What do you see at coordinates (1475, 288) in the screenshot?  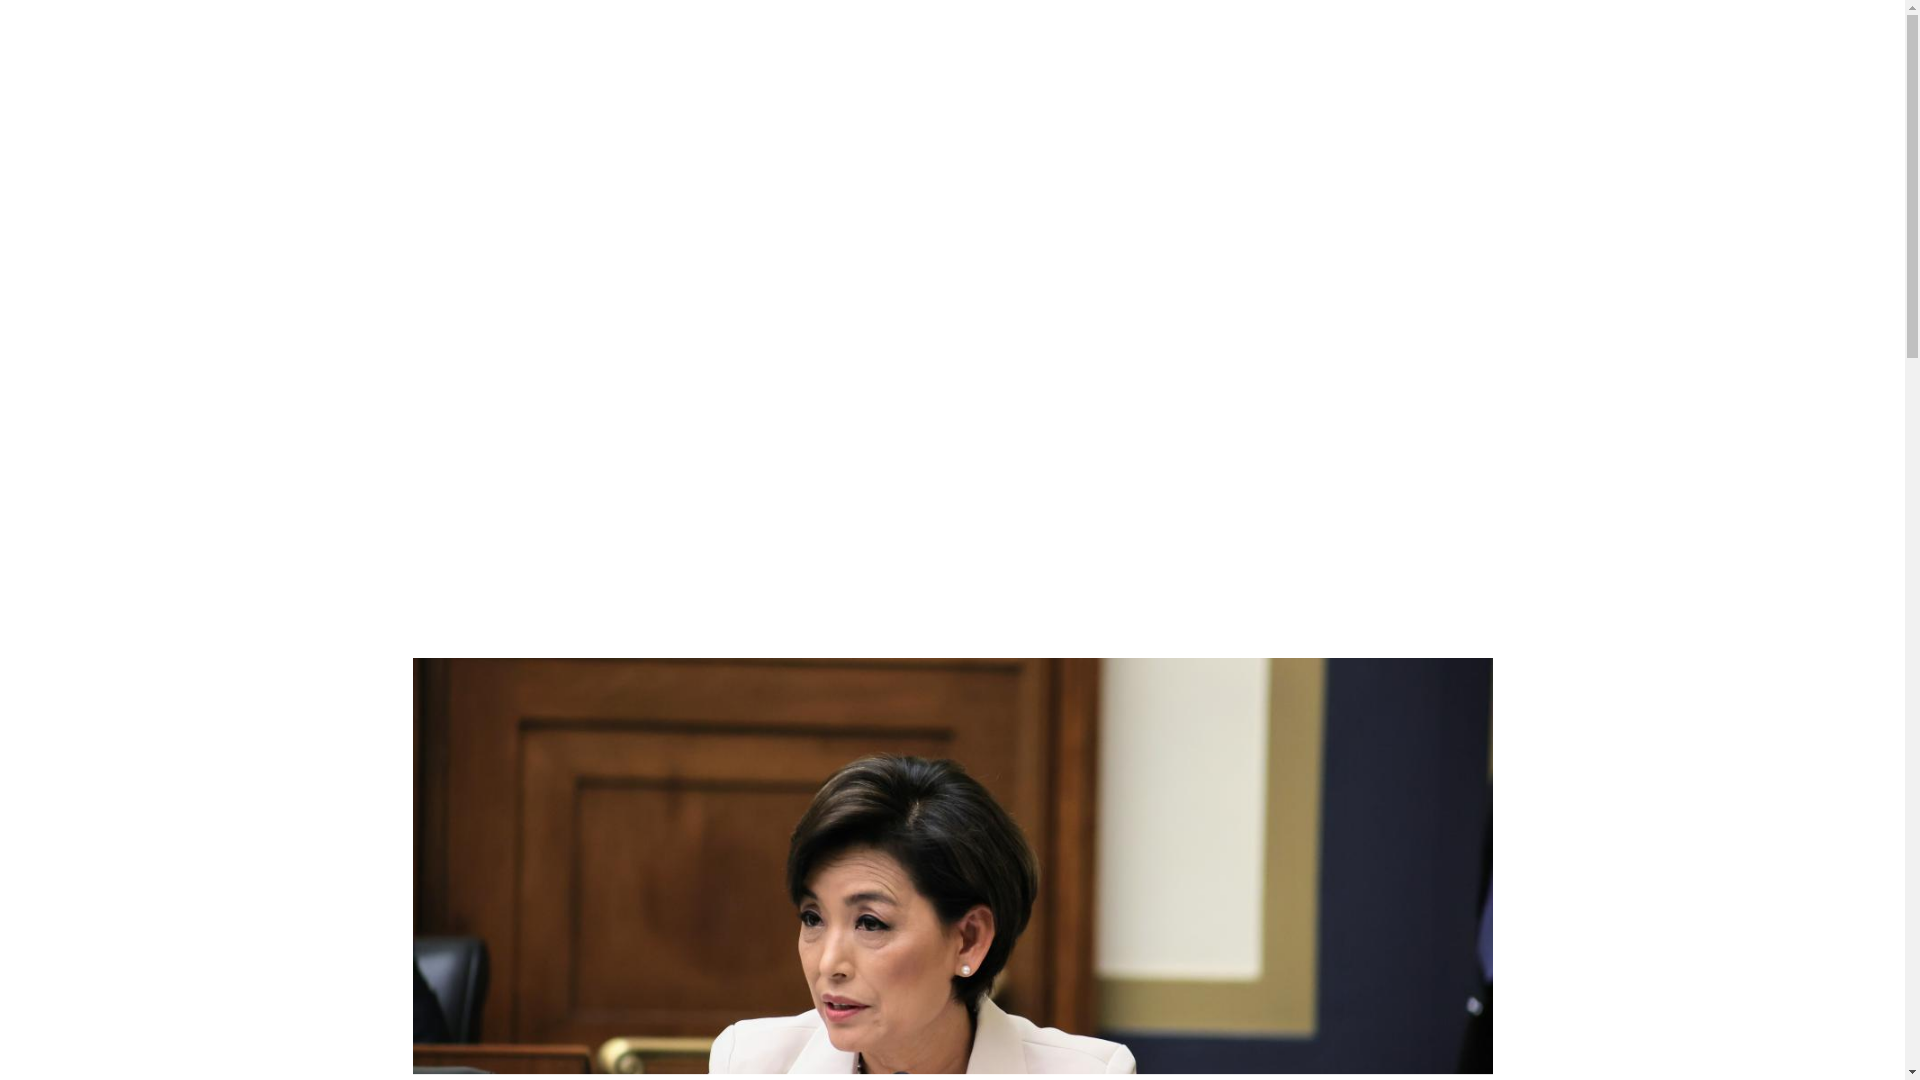 I see `Follow on Youtube` at bounding box center [1475, 288].